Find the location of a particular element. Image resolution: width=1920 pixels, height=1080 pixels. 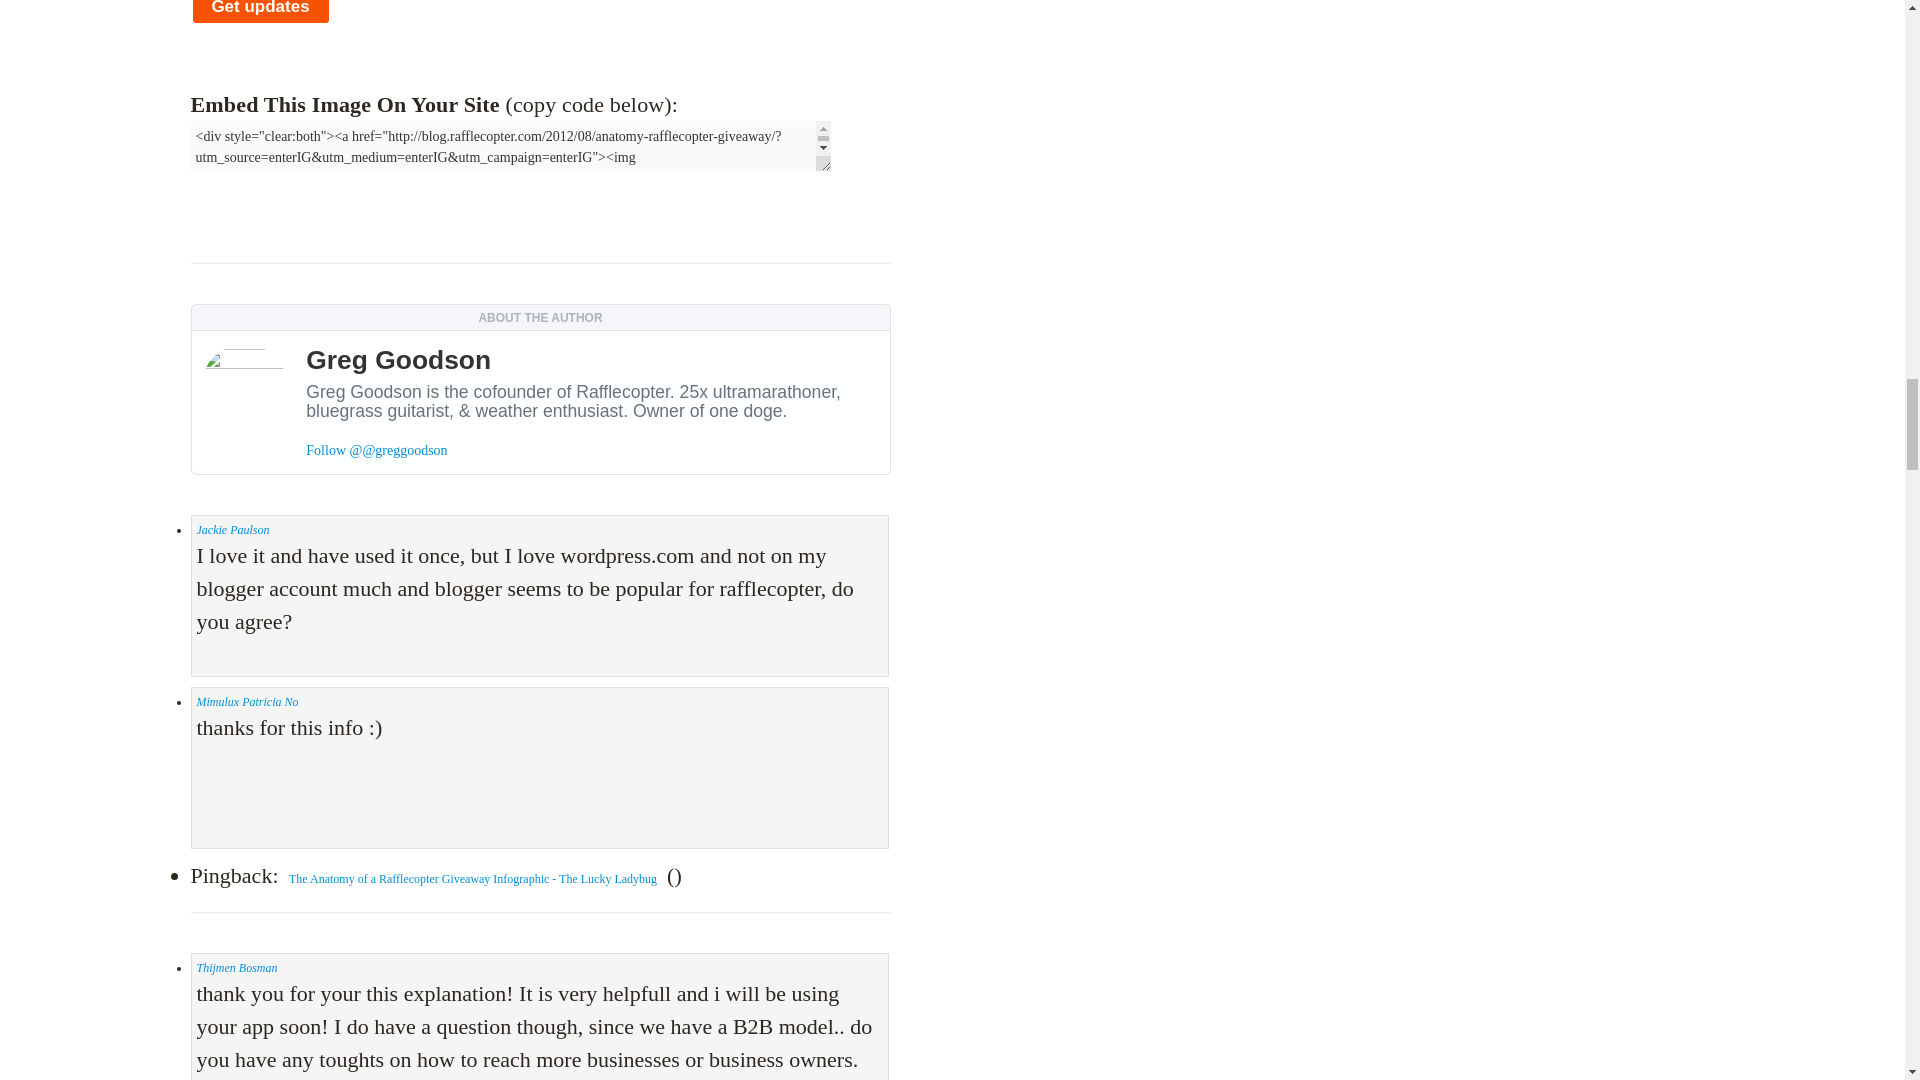

Mimulux Patricia No is located at coordinates (246, 702).